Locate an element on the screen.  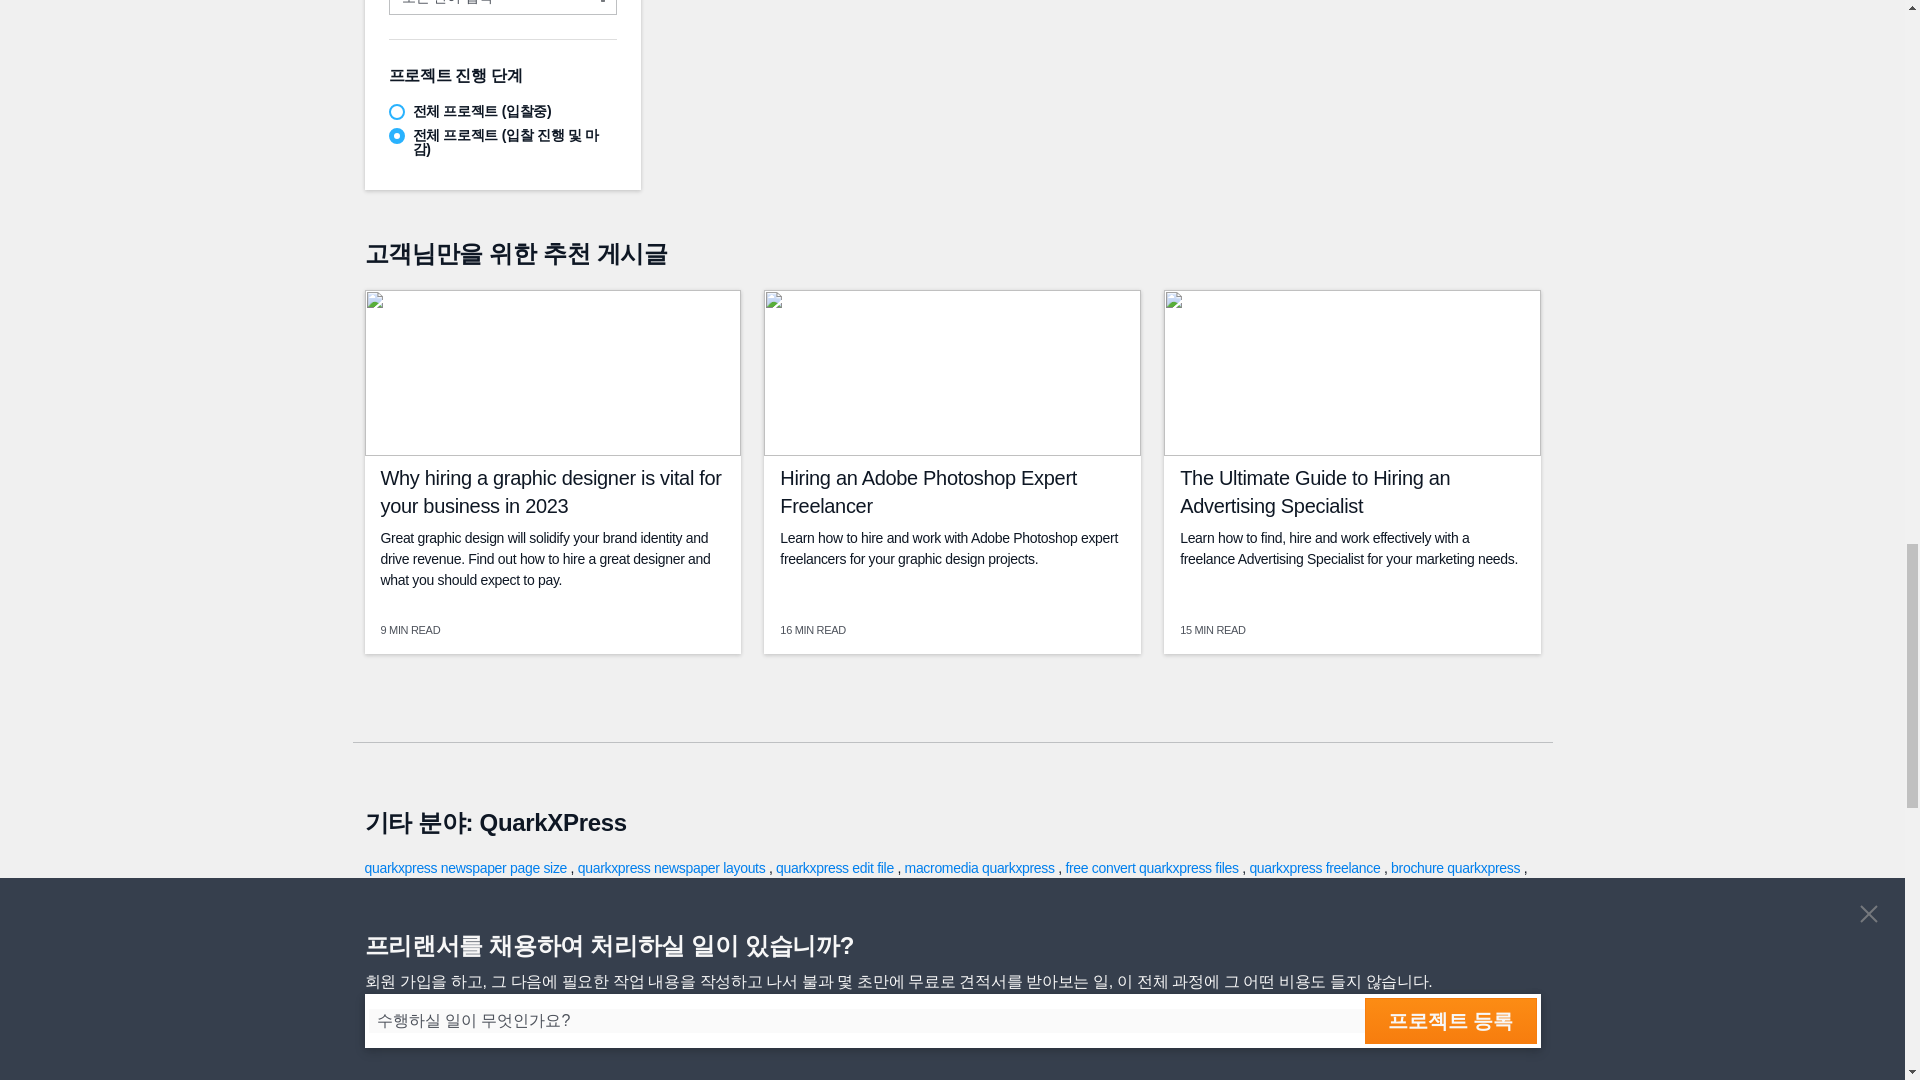
brochure quarkxpress is located at coordinates (1457, 867).